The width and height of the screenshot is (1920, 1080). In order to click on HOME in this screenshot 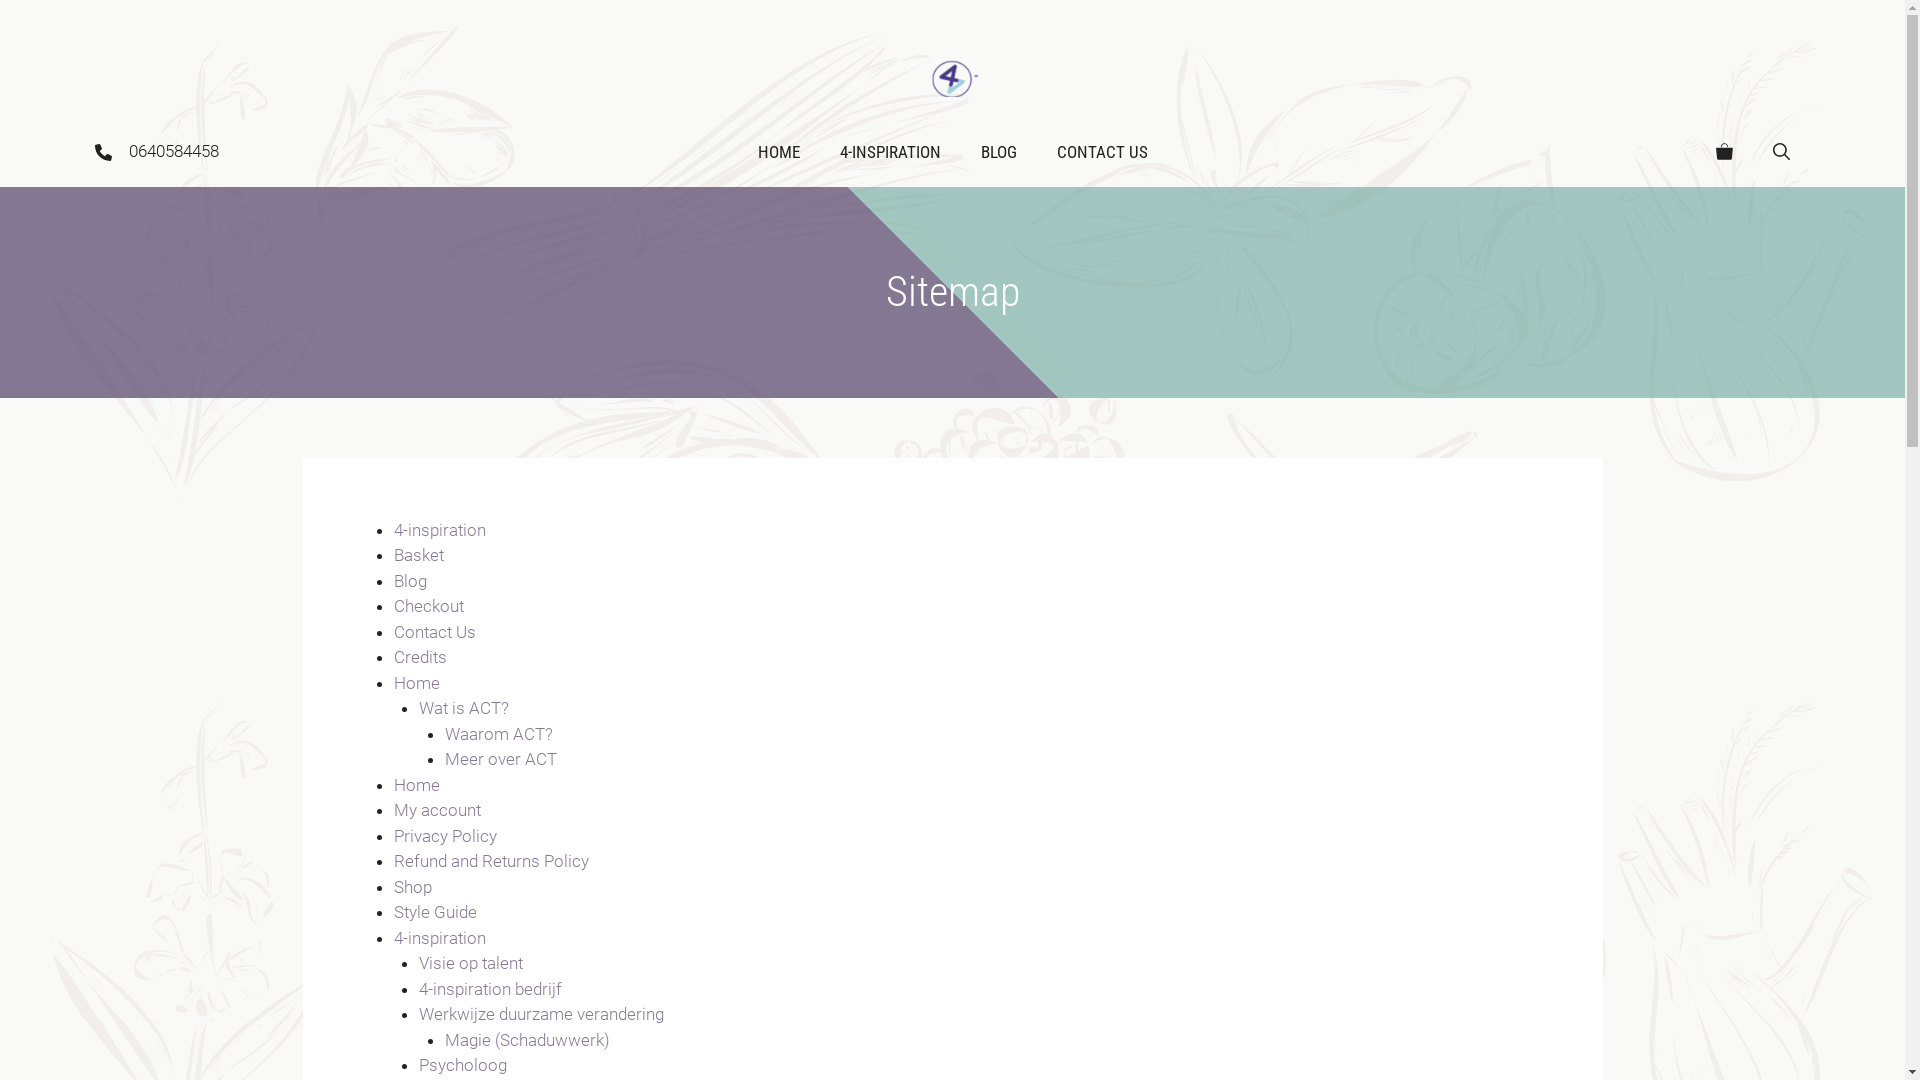, I will do `click(779, 152)`.